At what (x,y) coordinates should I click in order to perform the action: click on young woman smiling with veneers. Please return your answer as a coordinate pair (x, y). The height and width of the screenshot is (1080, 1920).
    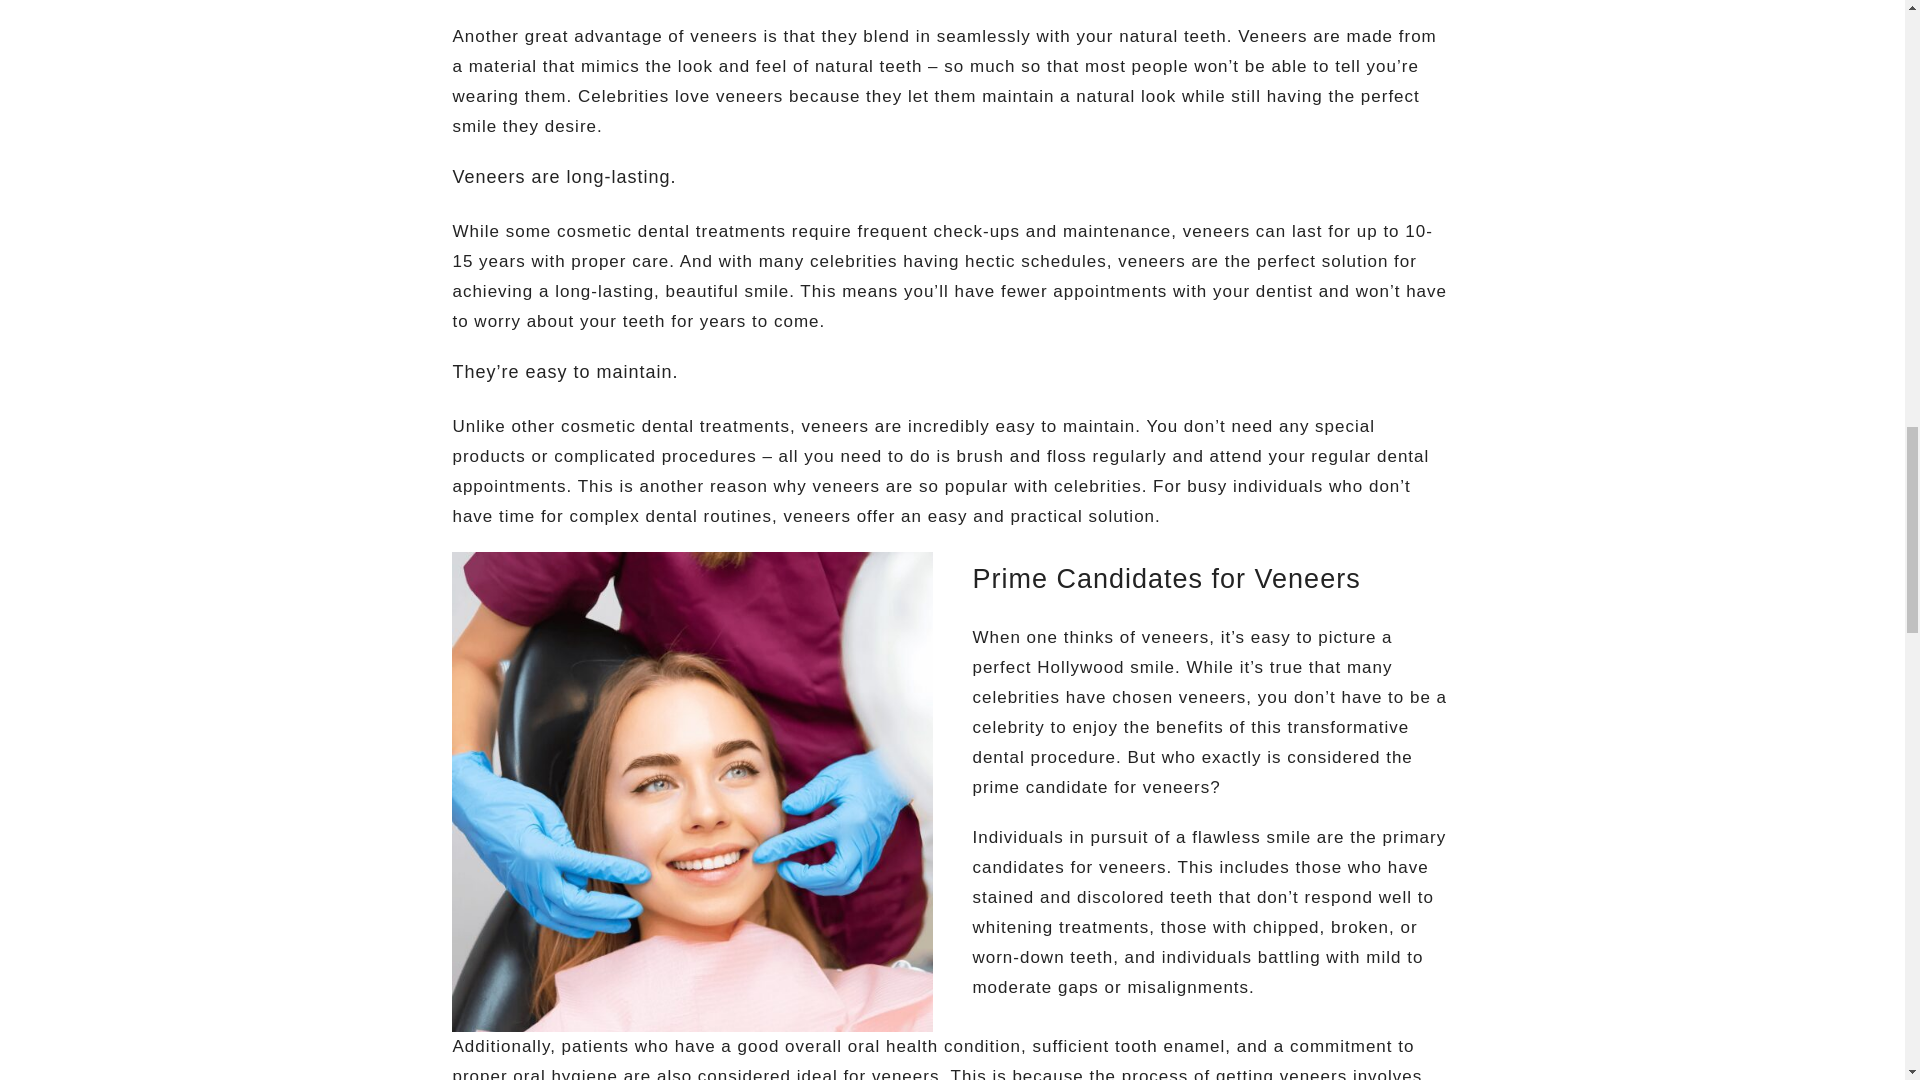
    Looking at the image, I should click on (691, 792).